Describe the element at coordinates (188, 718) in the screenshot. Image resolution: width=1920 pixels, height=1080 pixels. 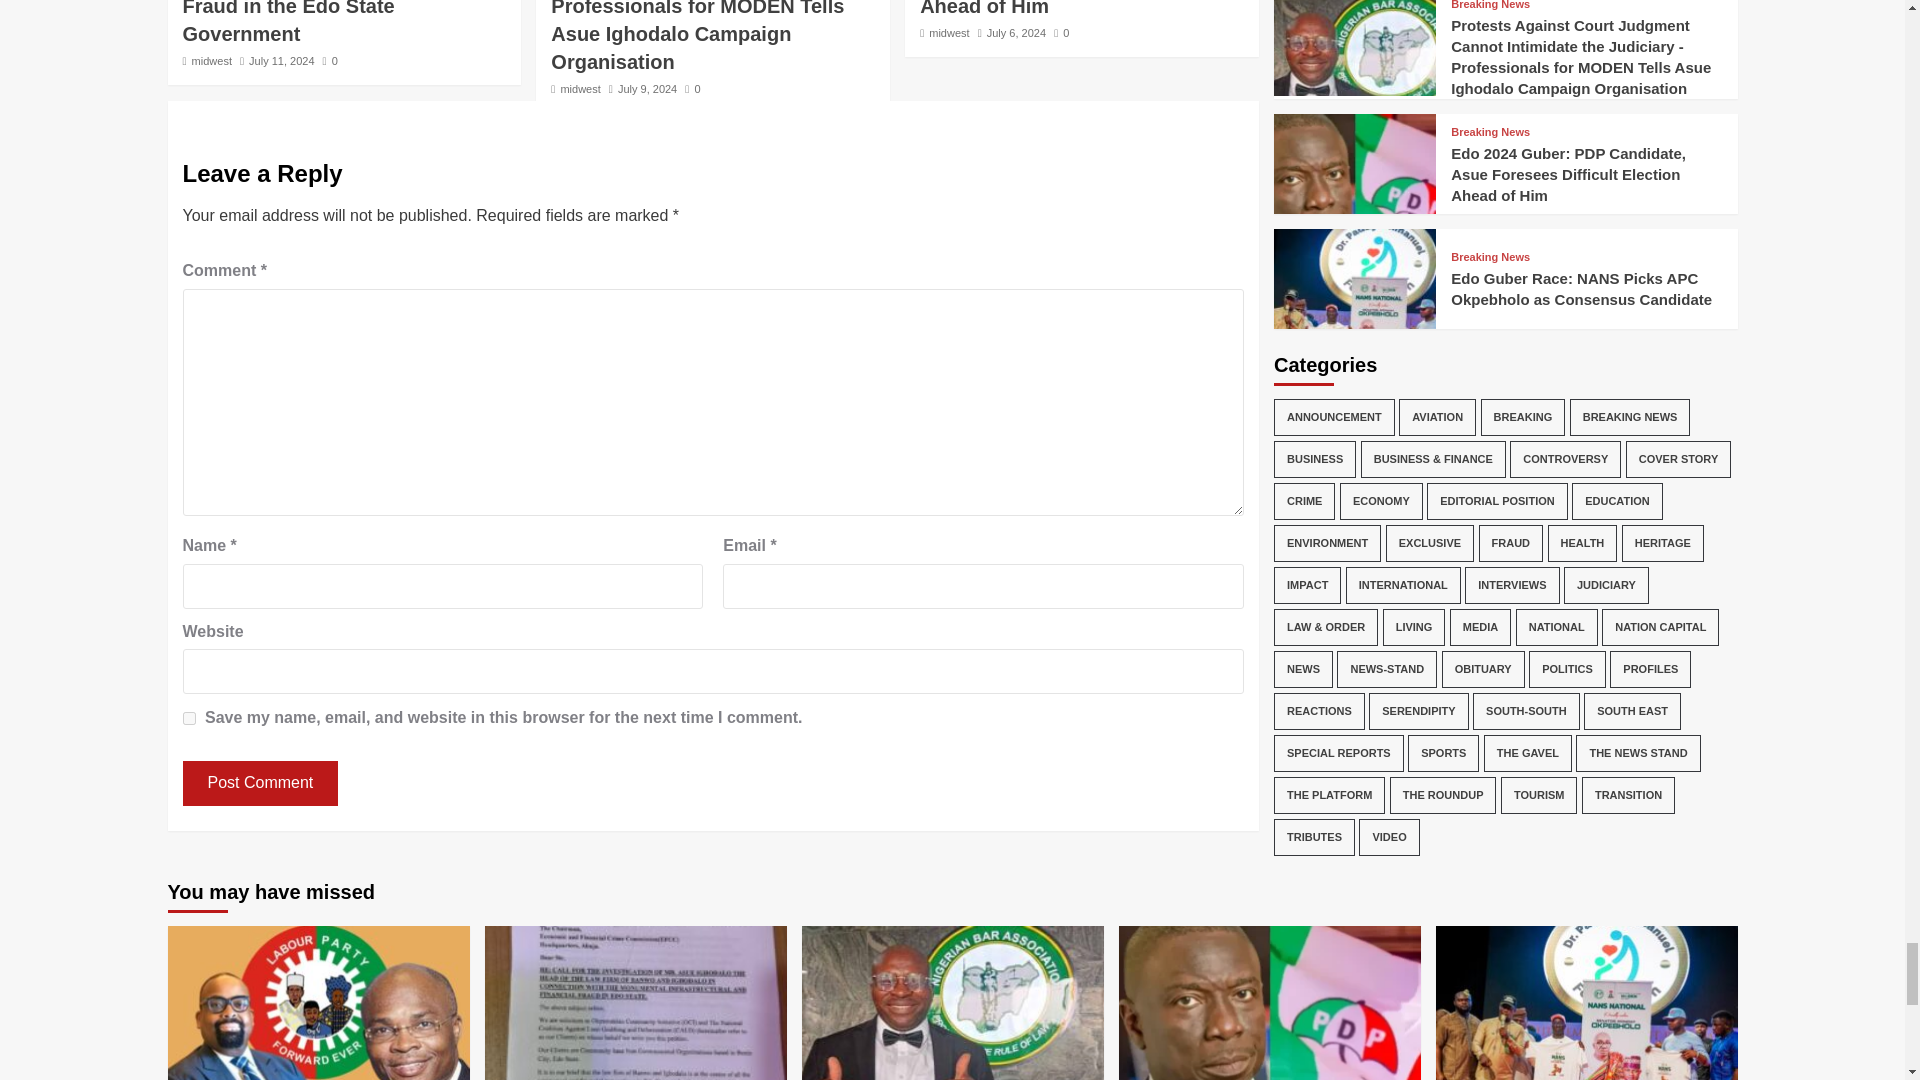
I see `yes` at that location.